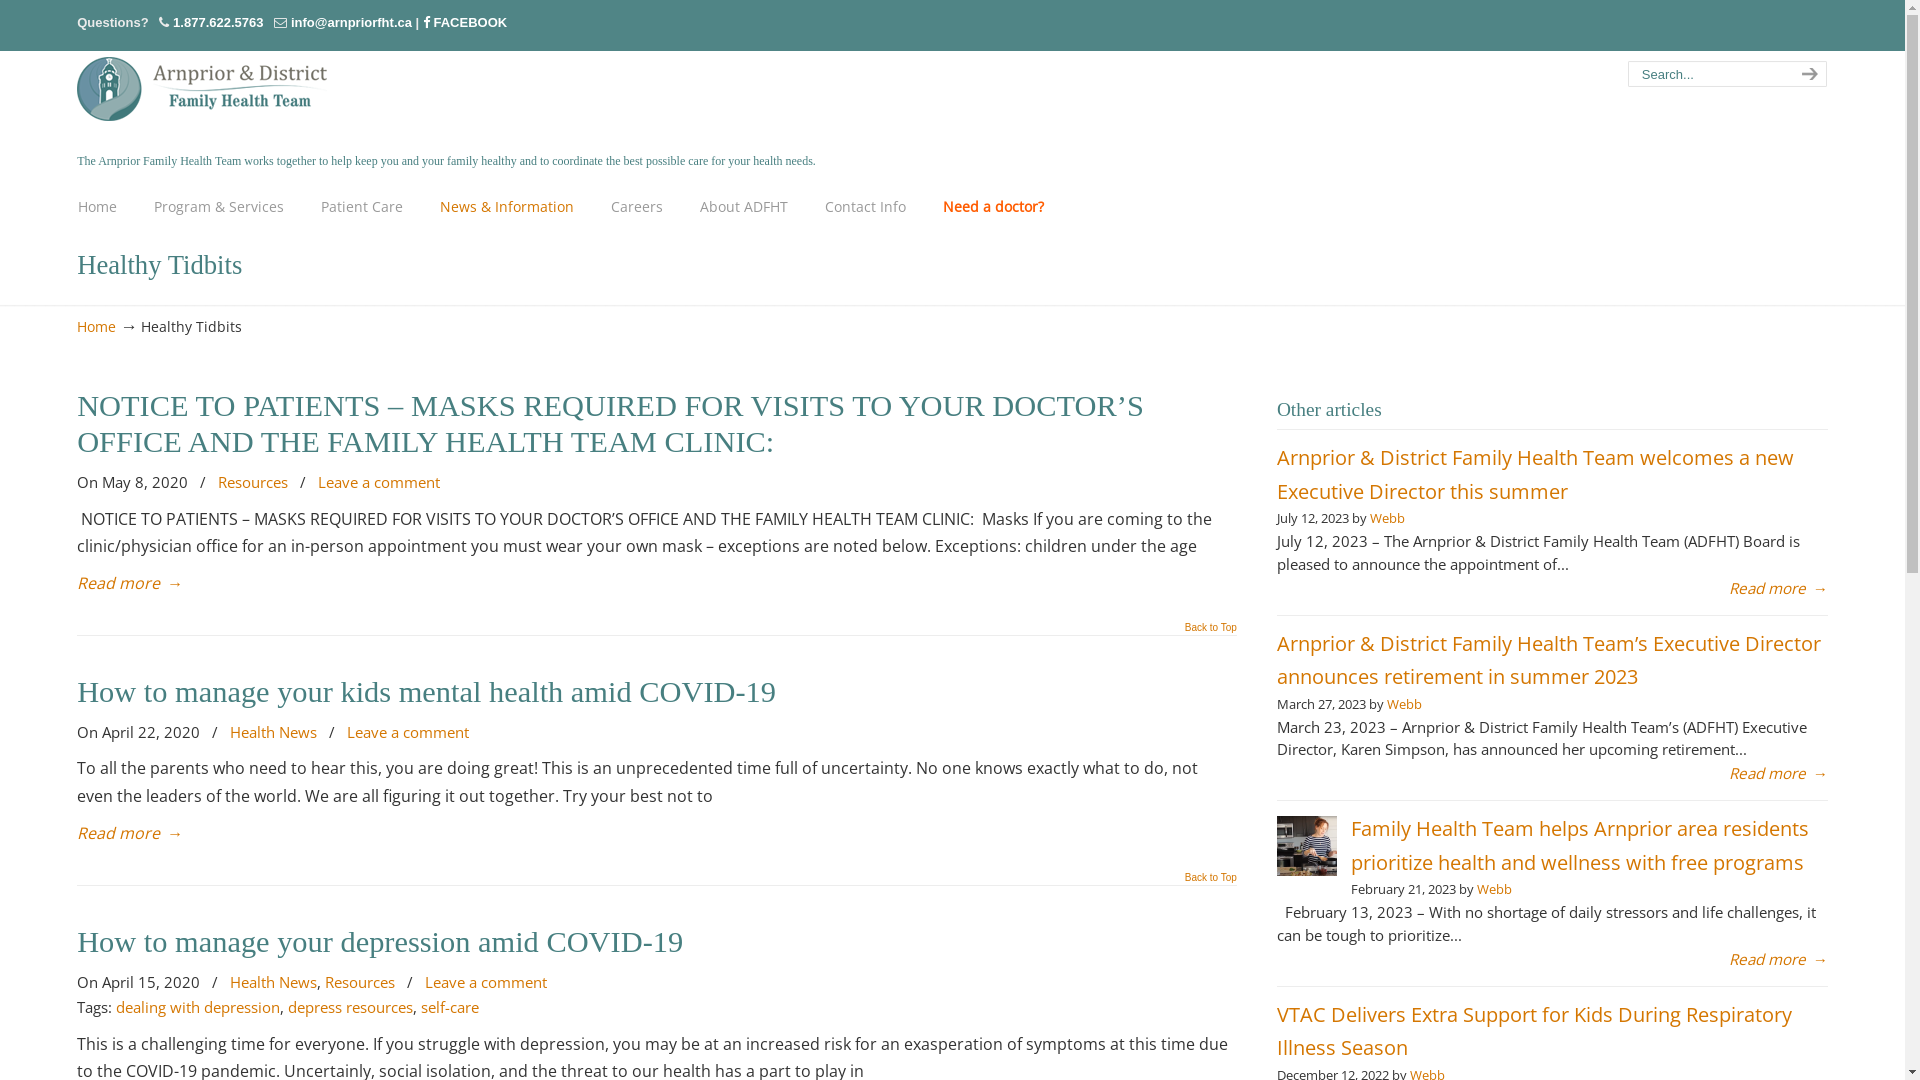 This screenshot has height=1080, width=1920. What do you see at coordinates (350, 1008) in the screenshot?
I see `depress resources` at bounding box center [350, 1008].